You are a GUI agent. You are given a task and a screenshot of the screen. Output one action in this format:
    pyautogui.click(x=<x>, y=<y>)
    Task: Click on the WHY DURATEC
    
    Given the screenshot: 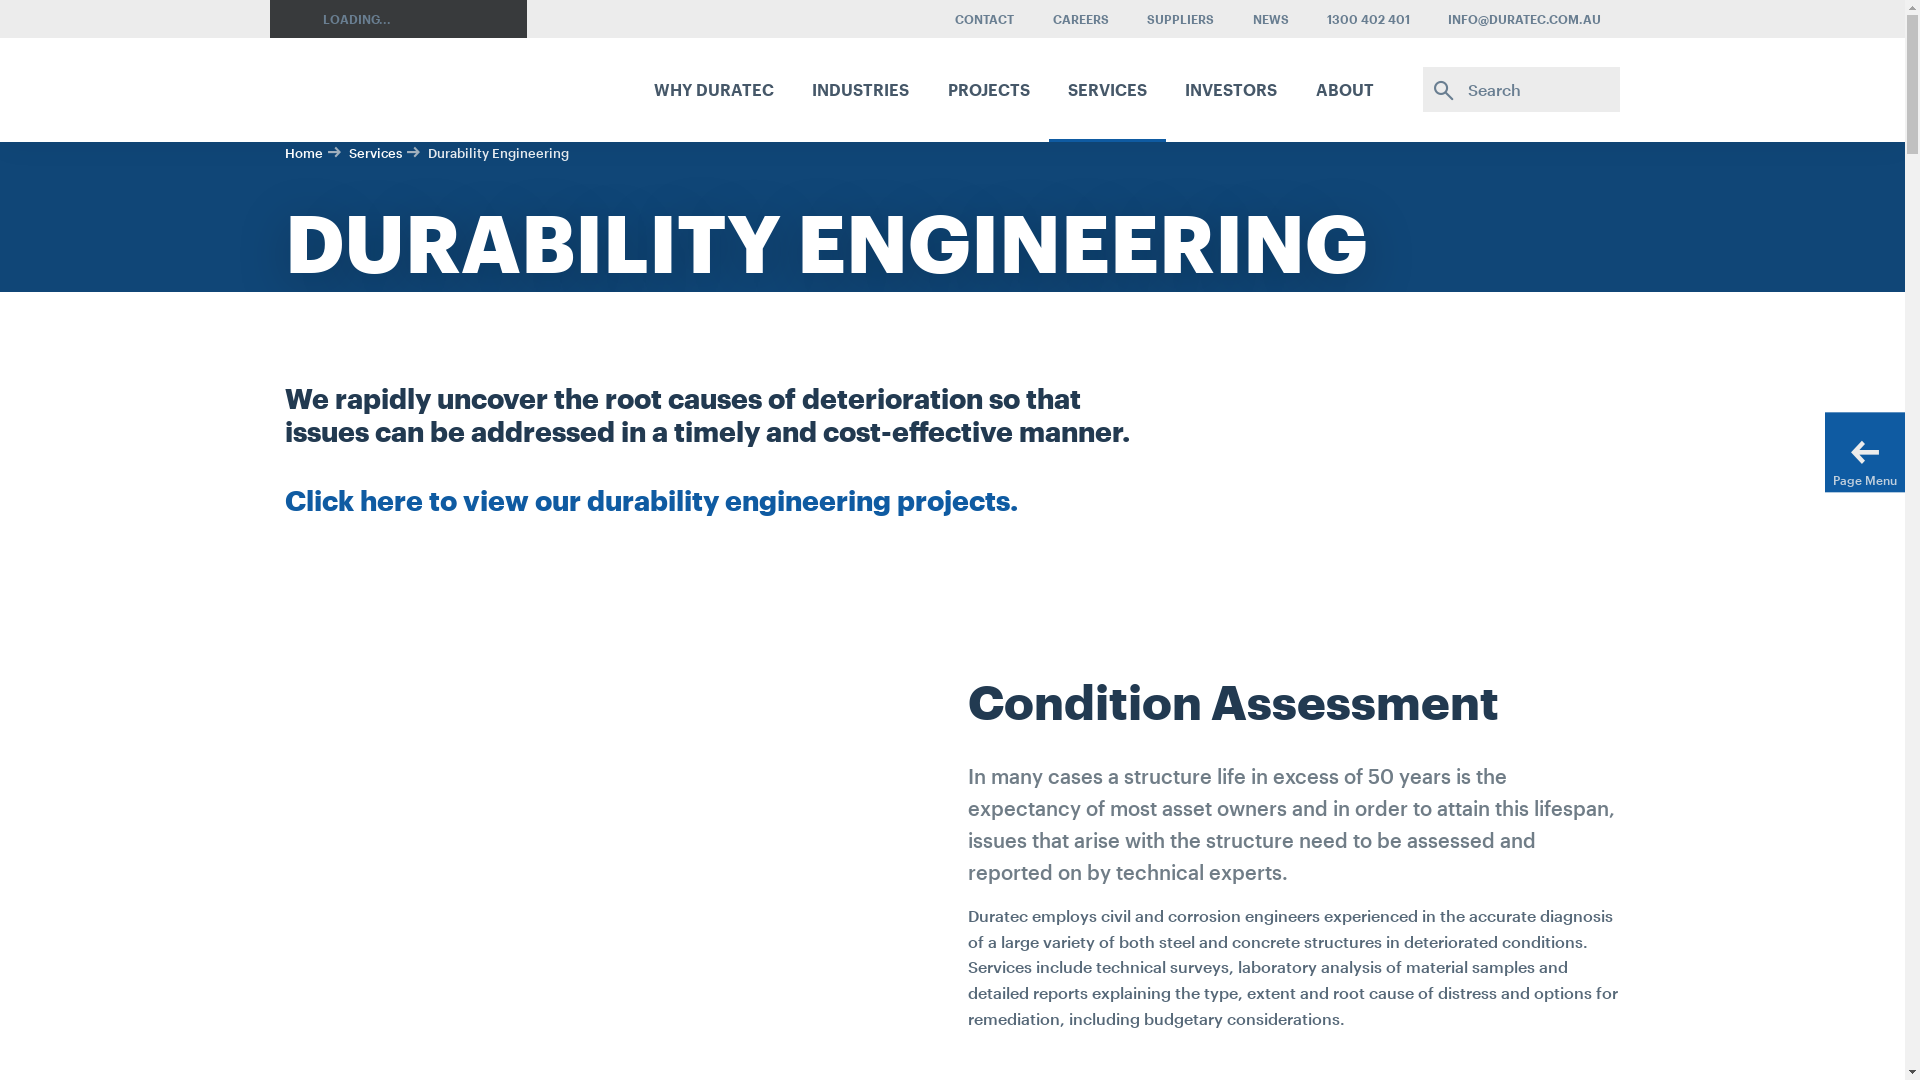 What is the action you would take?
    pyautogui.click(x=714, y=89)
    